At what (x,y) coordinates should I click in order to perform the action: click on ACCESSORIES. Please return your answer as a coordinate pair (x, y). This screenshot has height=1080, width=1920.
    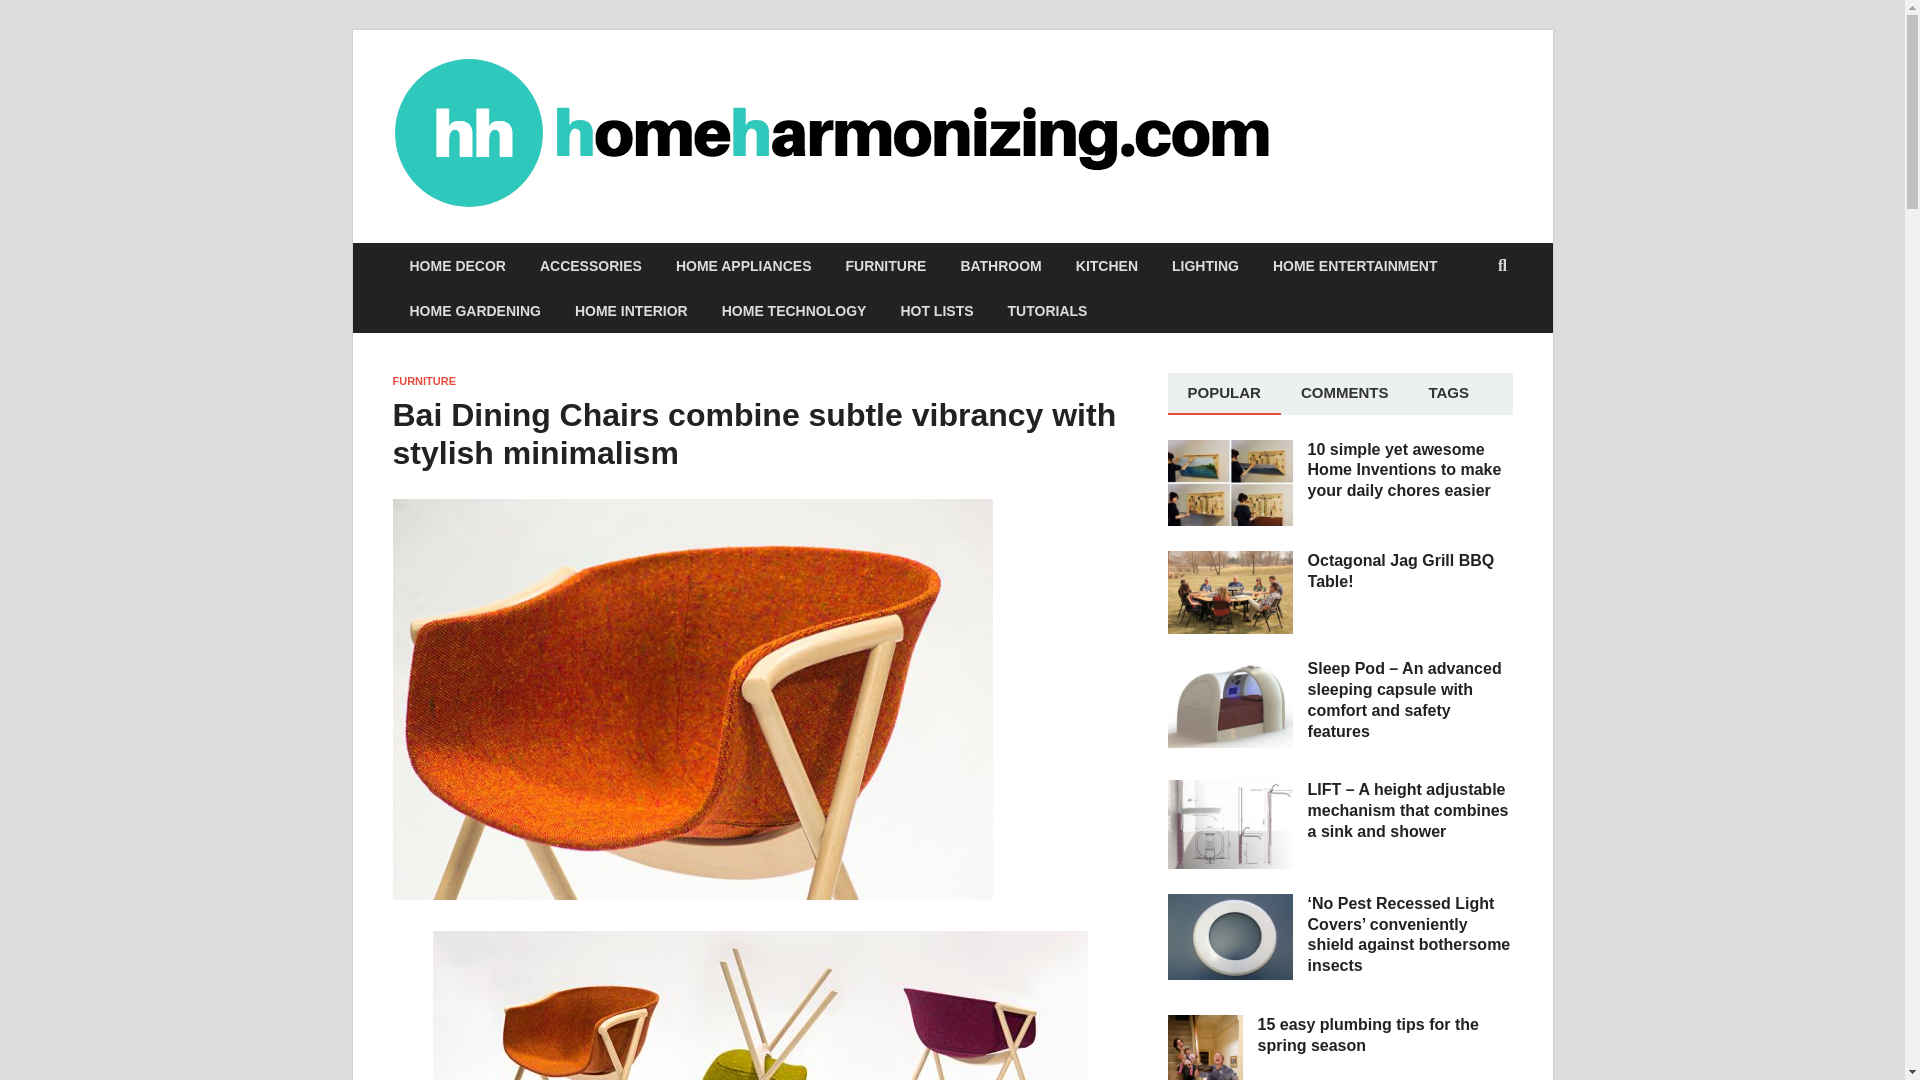
    Looking at the image, I should click on (590, 266).